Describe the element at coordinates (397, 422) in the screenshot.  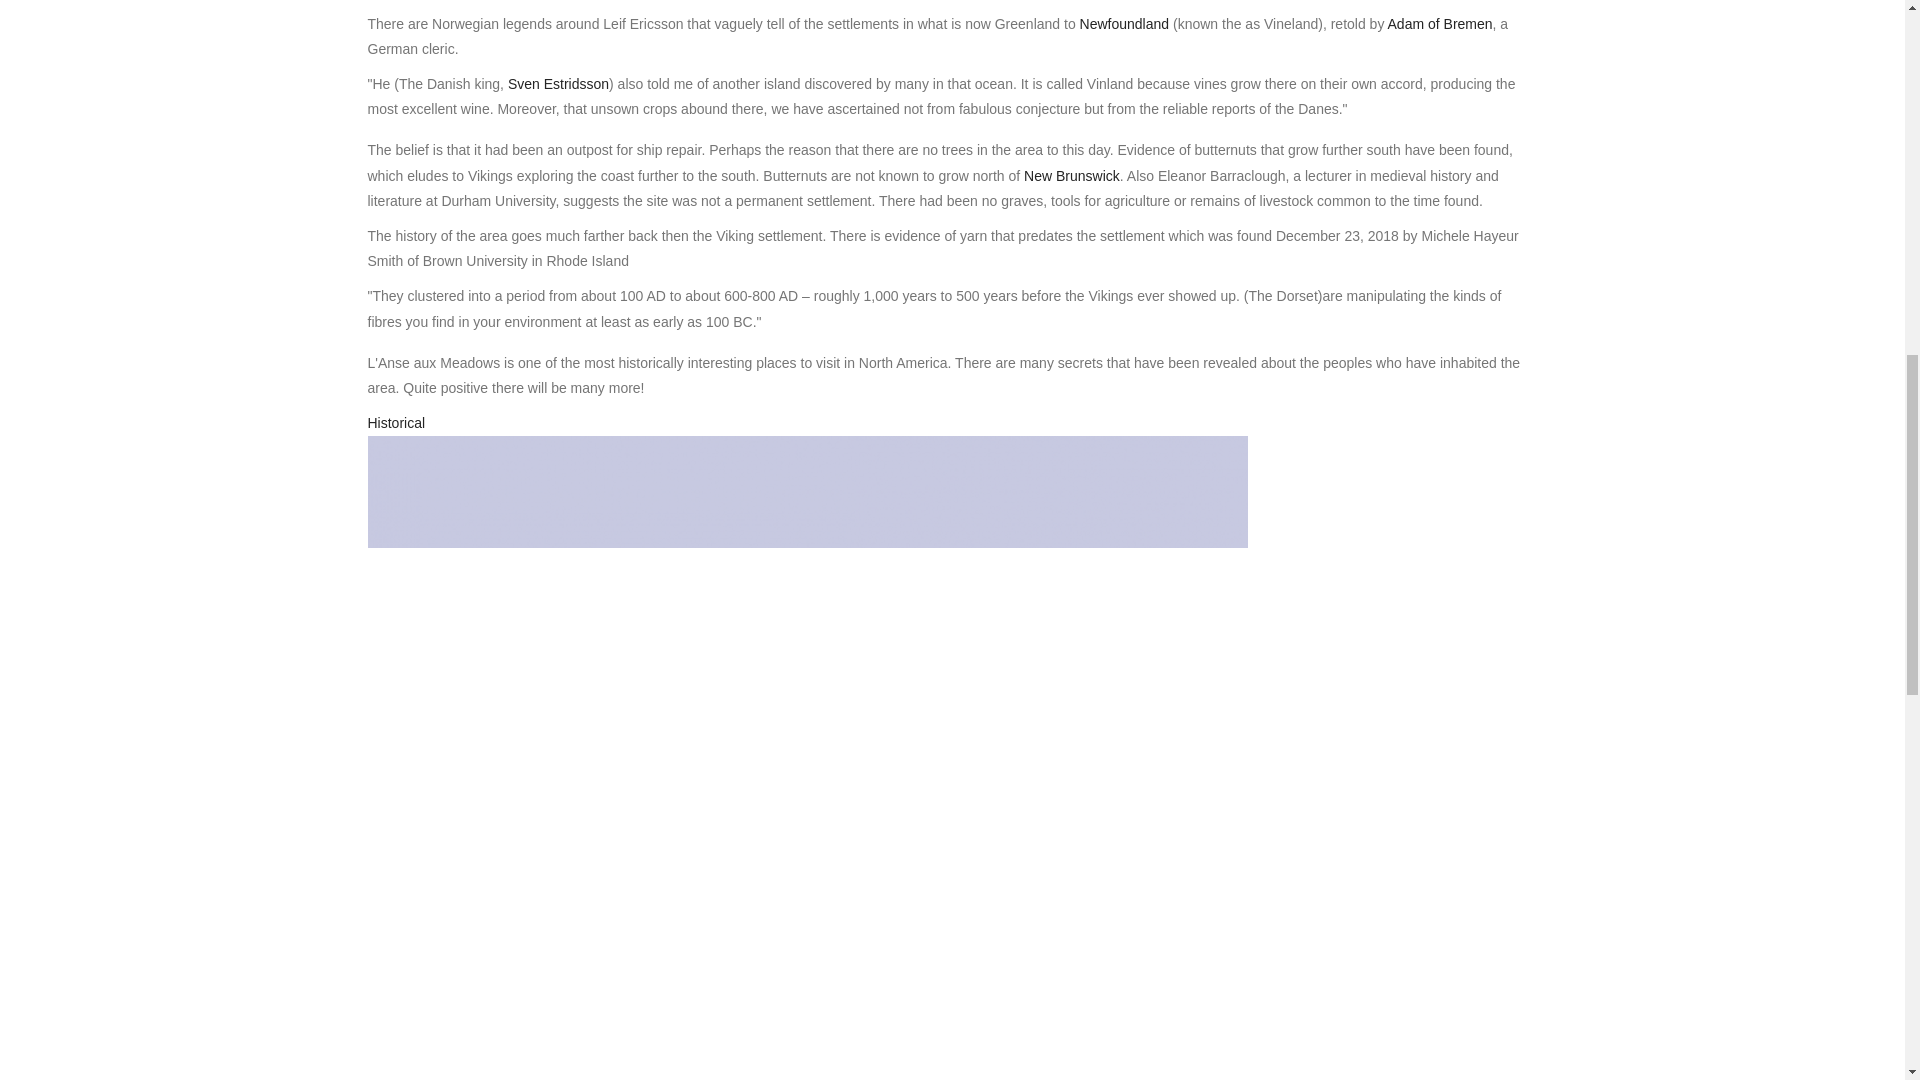
I see `Historical` at that location.